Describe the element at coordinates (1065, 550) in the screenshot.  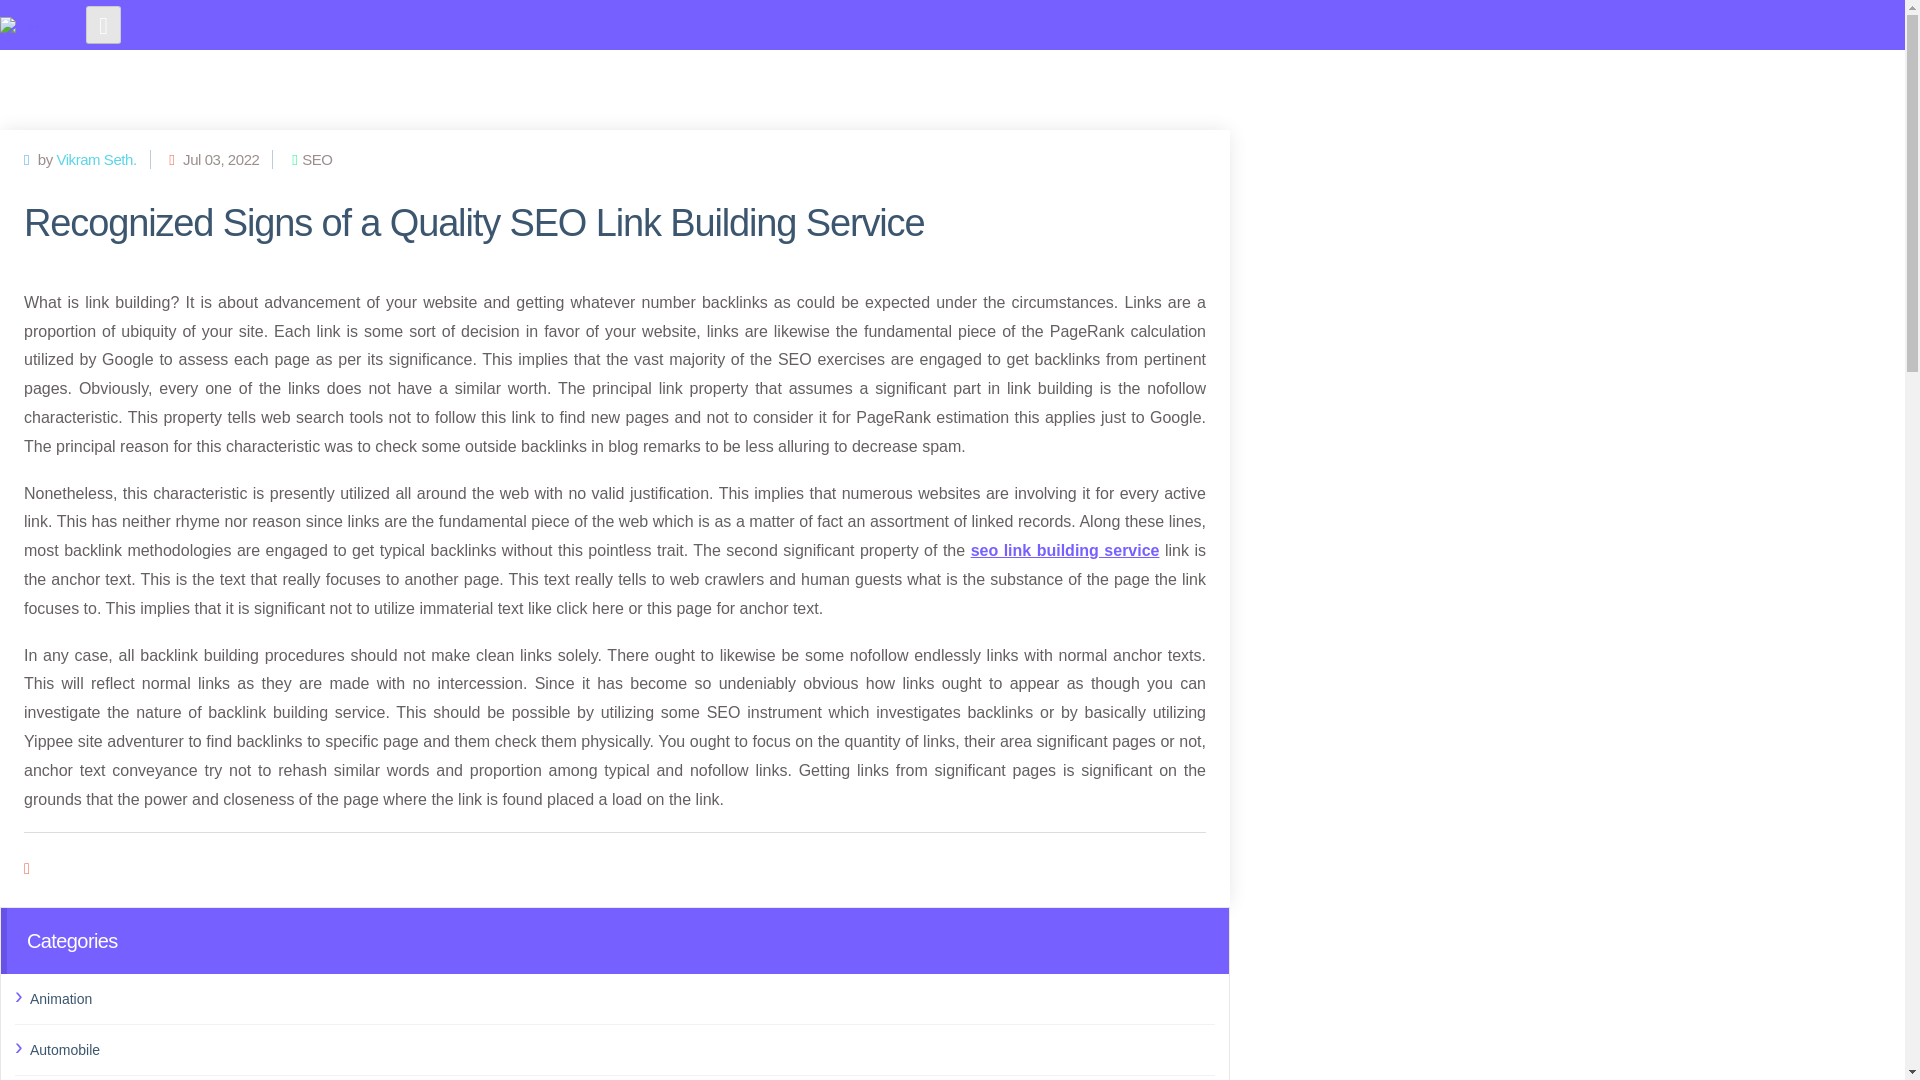
I see `seo link building service` at that location.